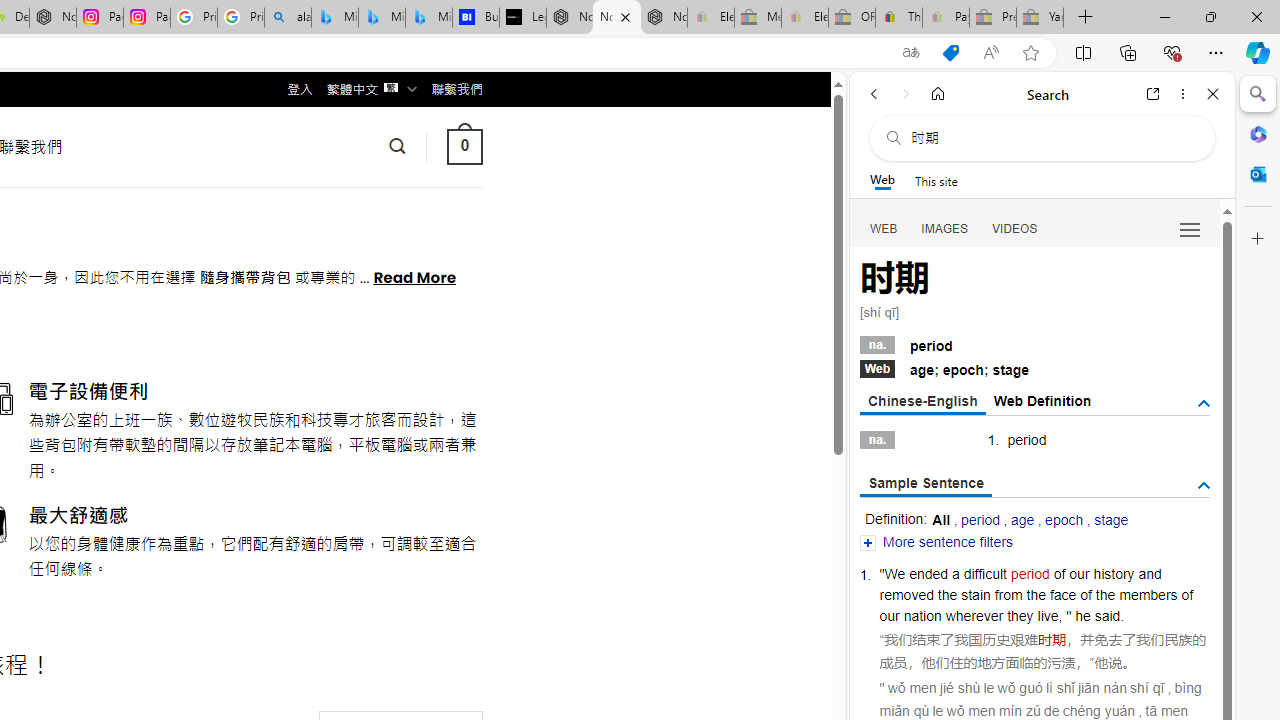 The height and width of the screenshot is (720, 1280). What do you see at coordinates (1114, 573) in the screenshot?
I see `history` at bounding box center [1114, 573].